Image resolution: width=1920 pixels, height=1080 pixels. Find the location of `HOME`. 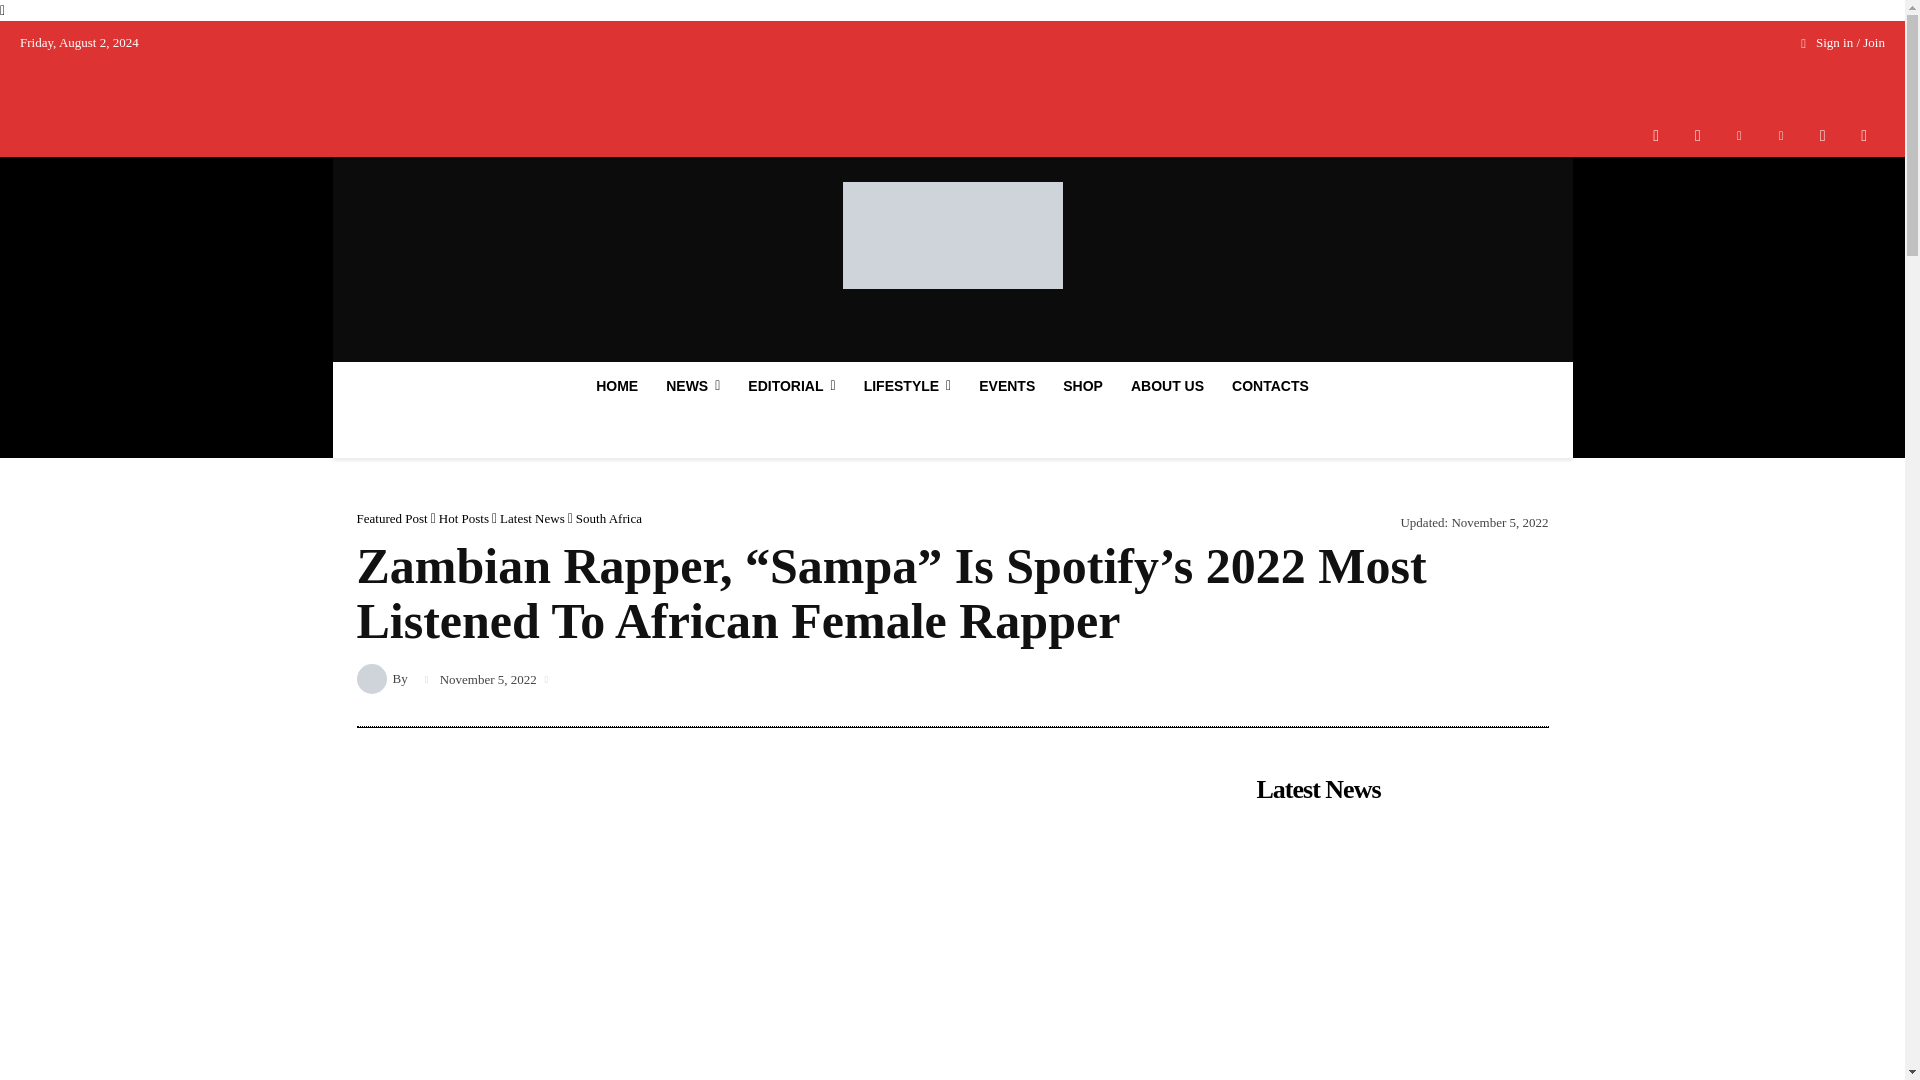

HOME is located at coordinates (616, 386).